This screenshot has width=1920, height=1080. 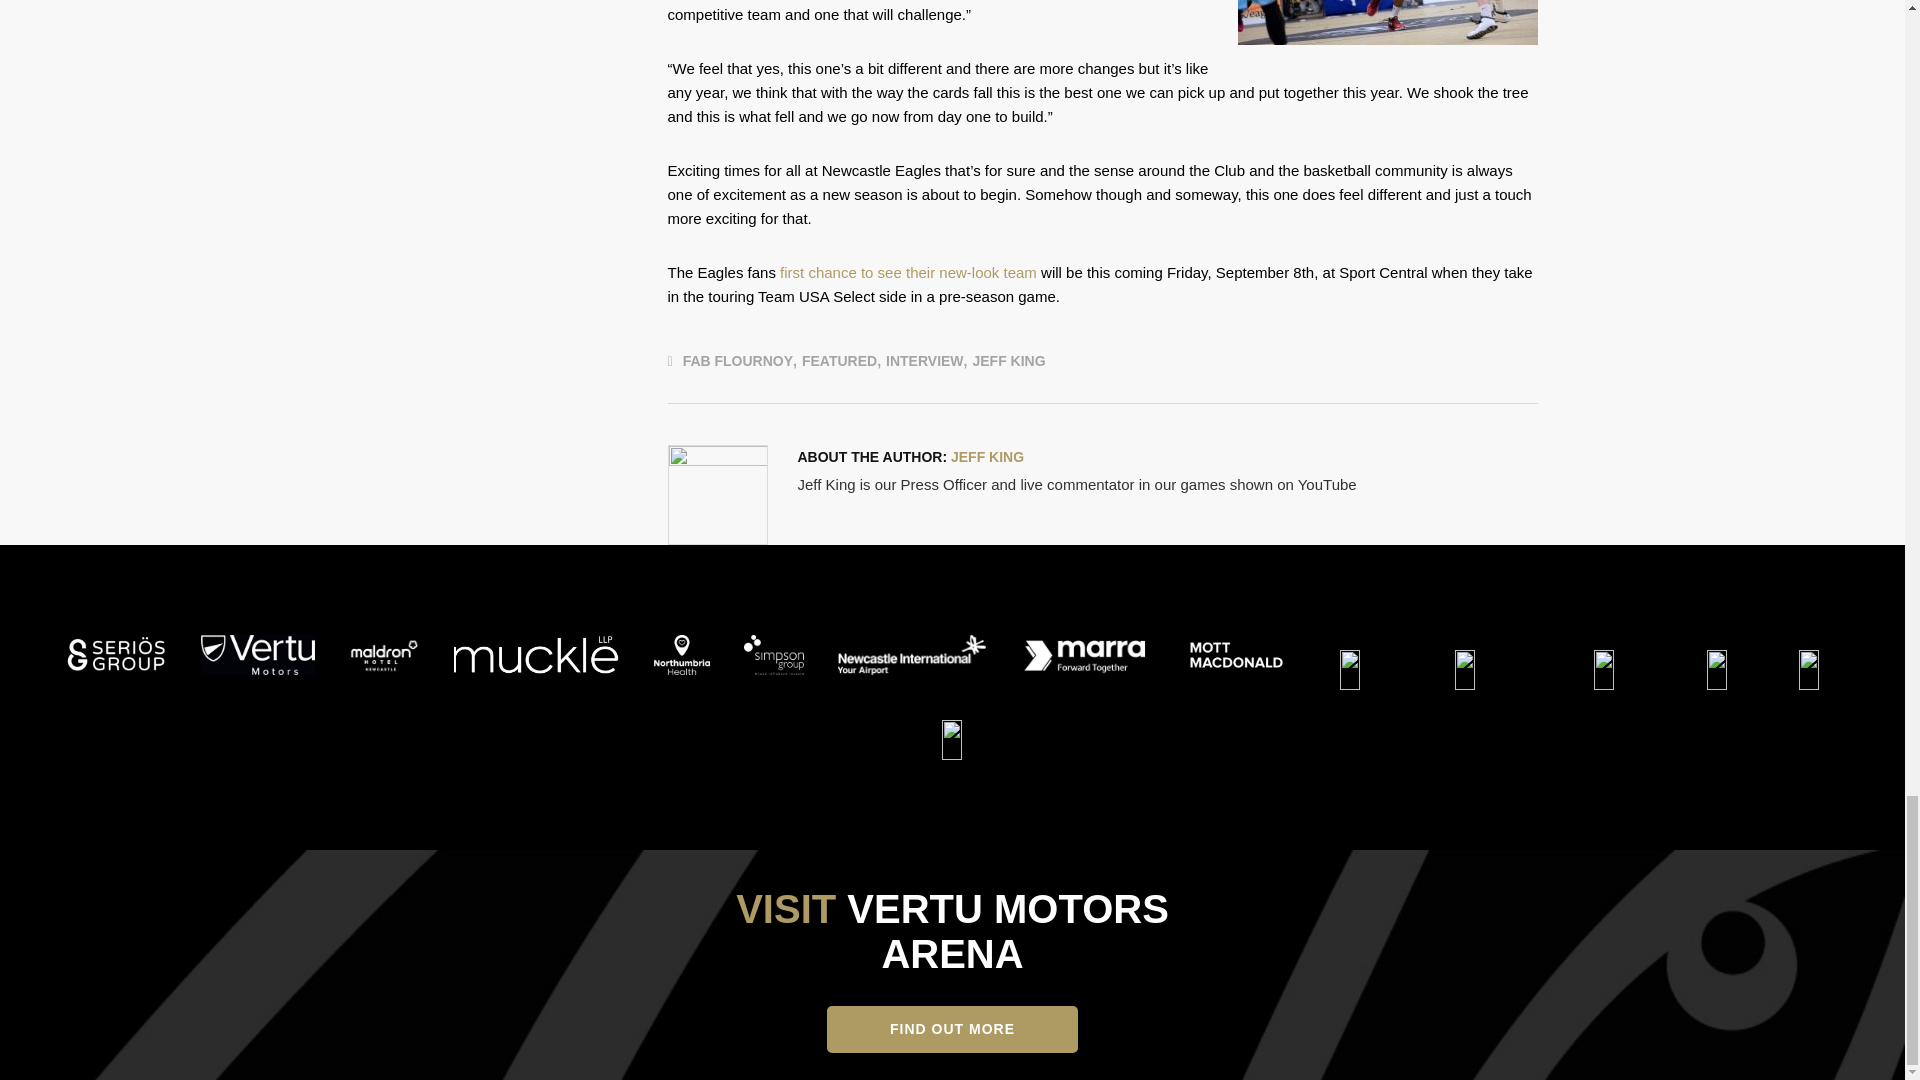 What do you see at coordinates (912, 655) in the screenshot?
I see `Newcastle International Airport` at bounding box center [912, 655].